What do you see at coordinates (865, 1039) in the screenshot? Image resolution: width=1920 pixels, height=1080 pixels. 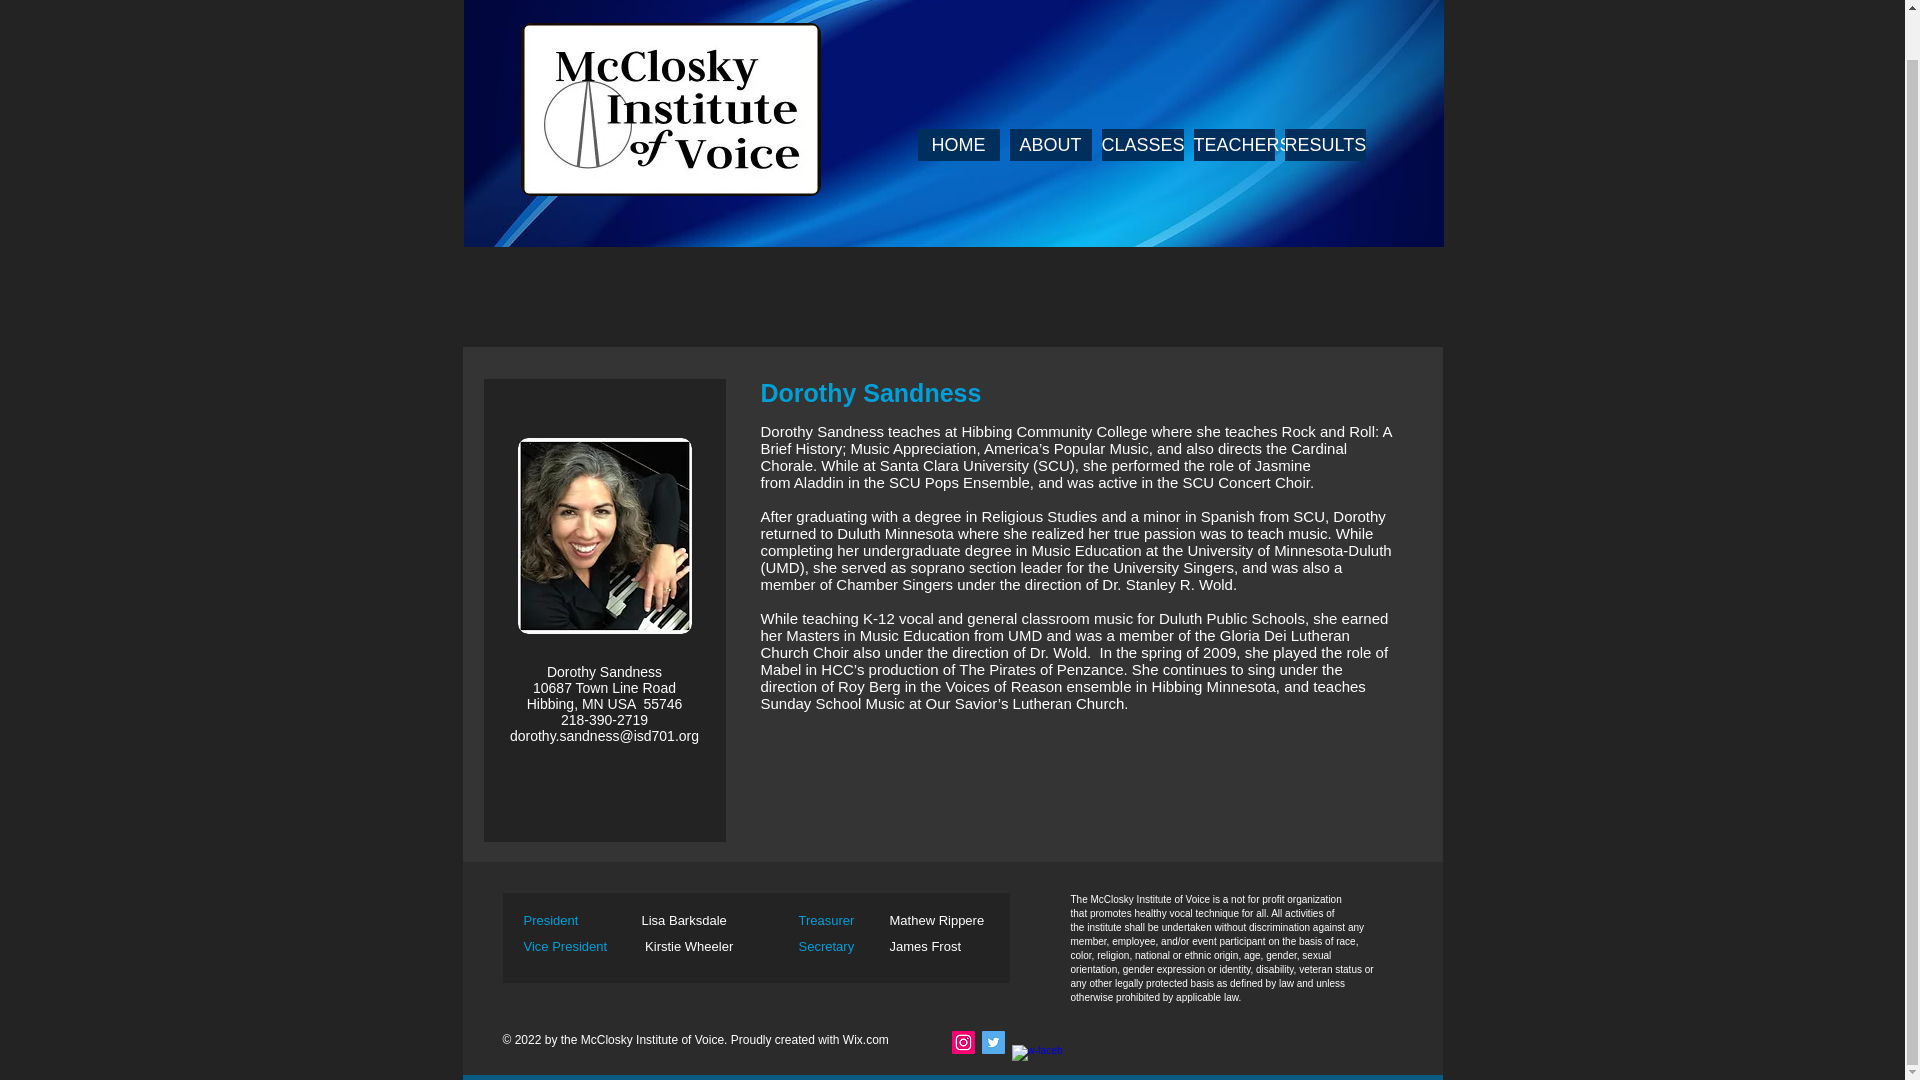 I see `Wix.com` at bounding box center [865, 1039].